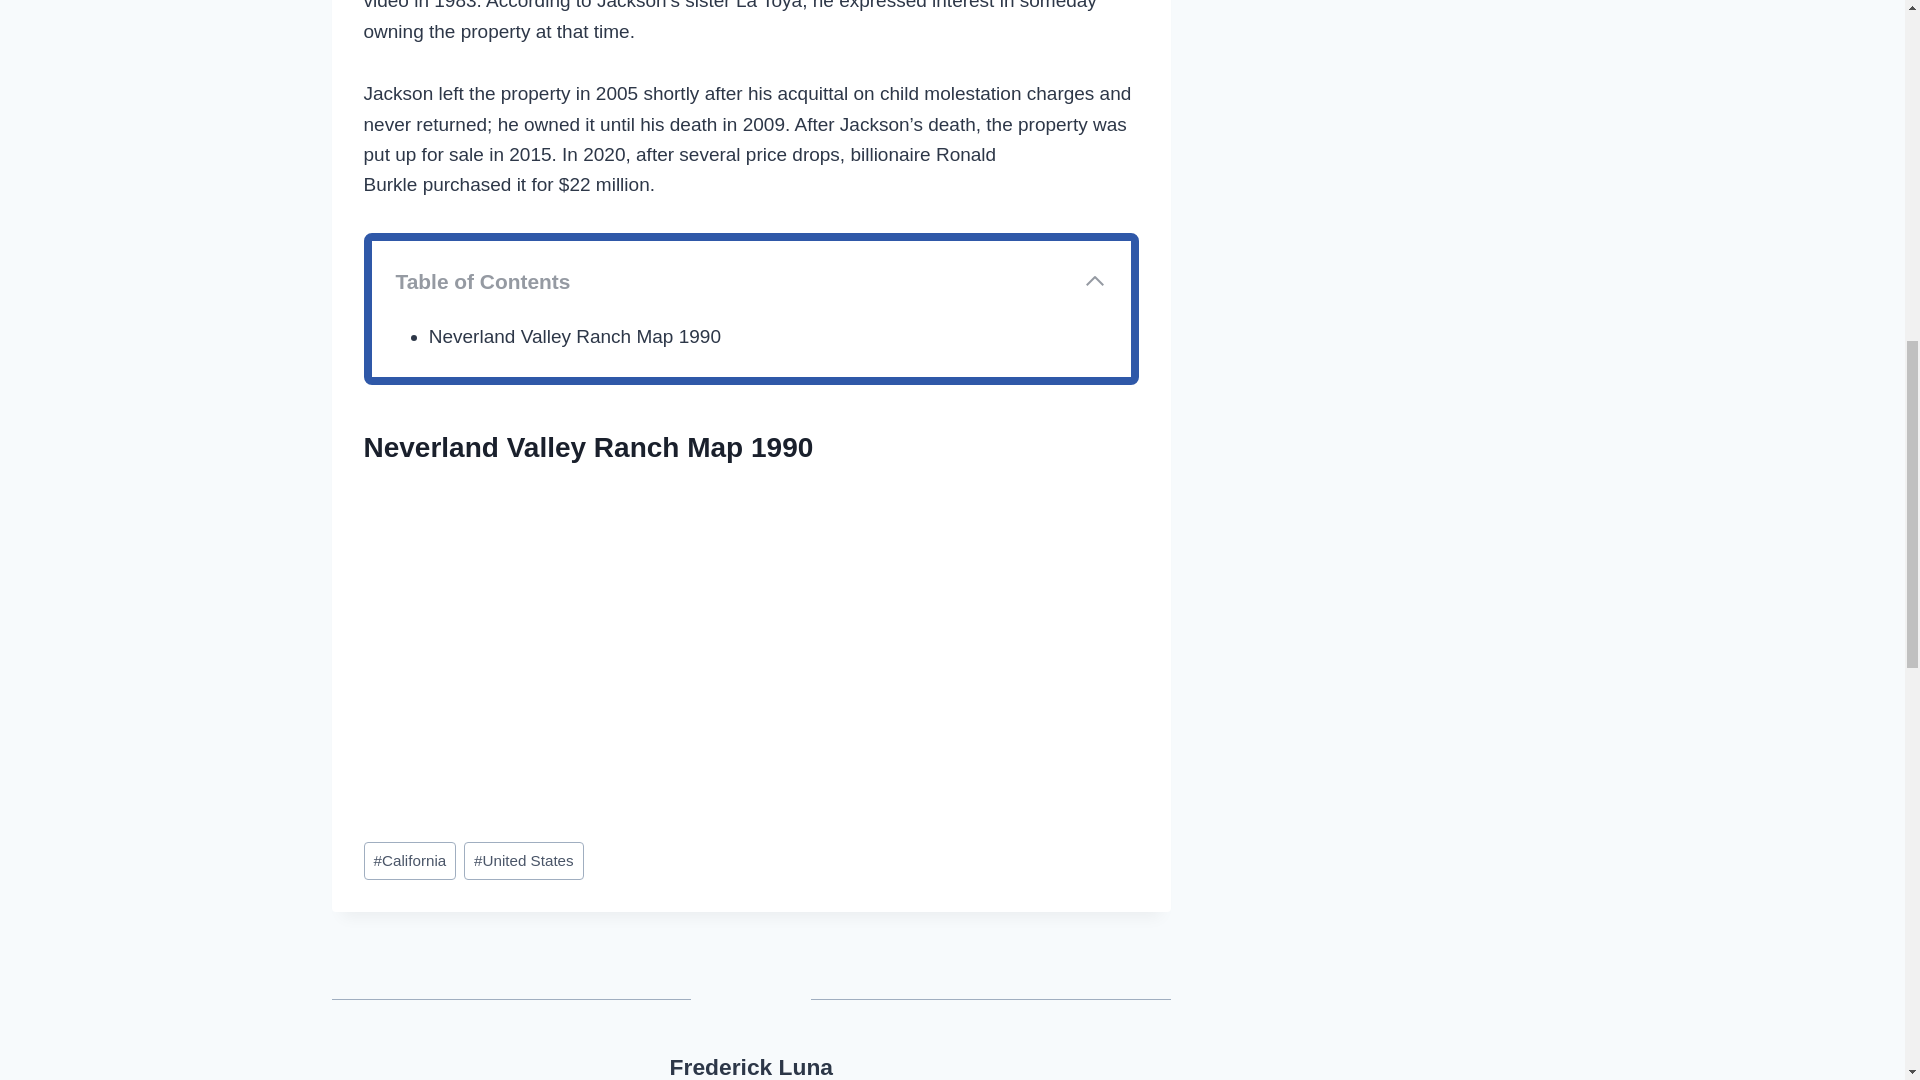 The image size is (1920, 1080). Describe the element at coordinates (410, 861) in the screenshot. I see `California` at that location.